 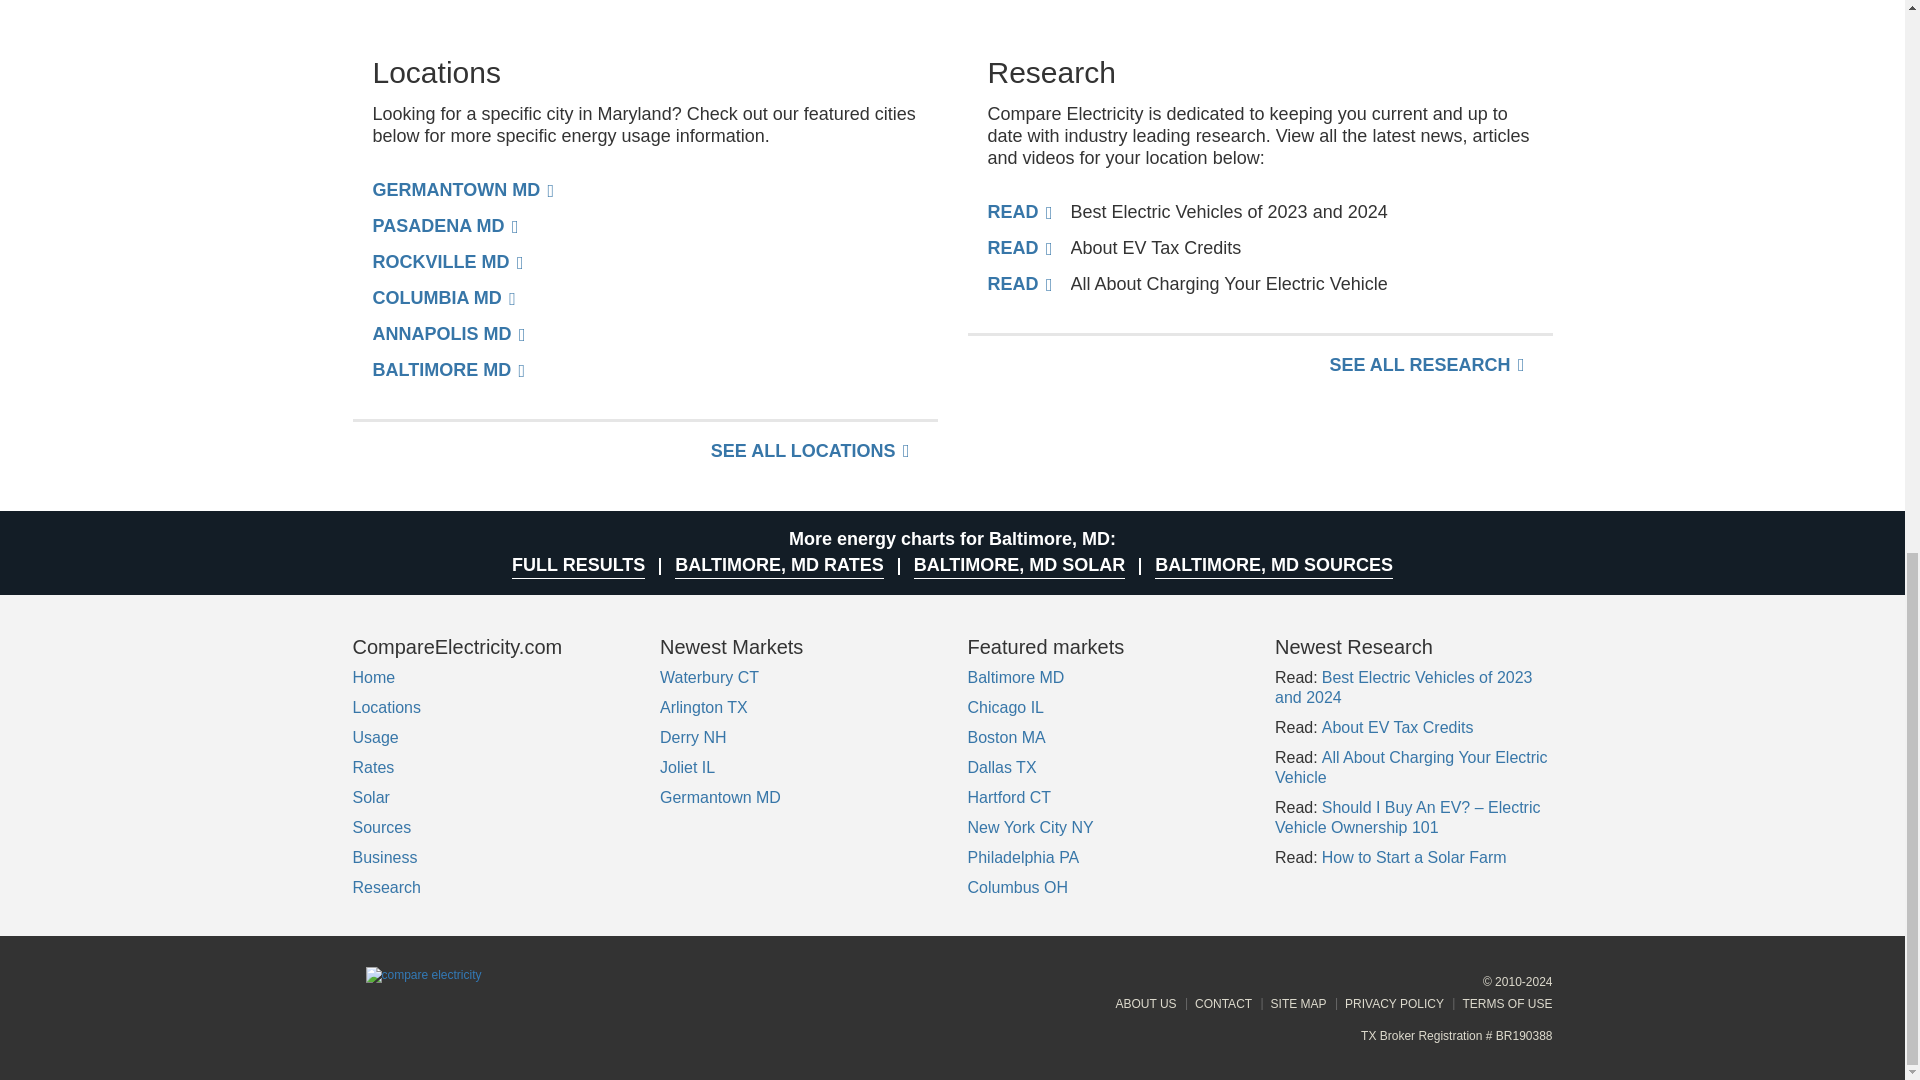 What do you see at coordinates (810, 450) in the screenshot?
I see `SEE ALL LOCATIONS` at bounding box center [810, 450].